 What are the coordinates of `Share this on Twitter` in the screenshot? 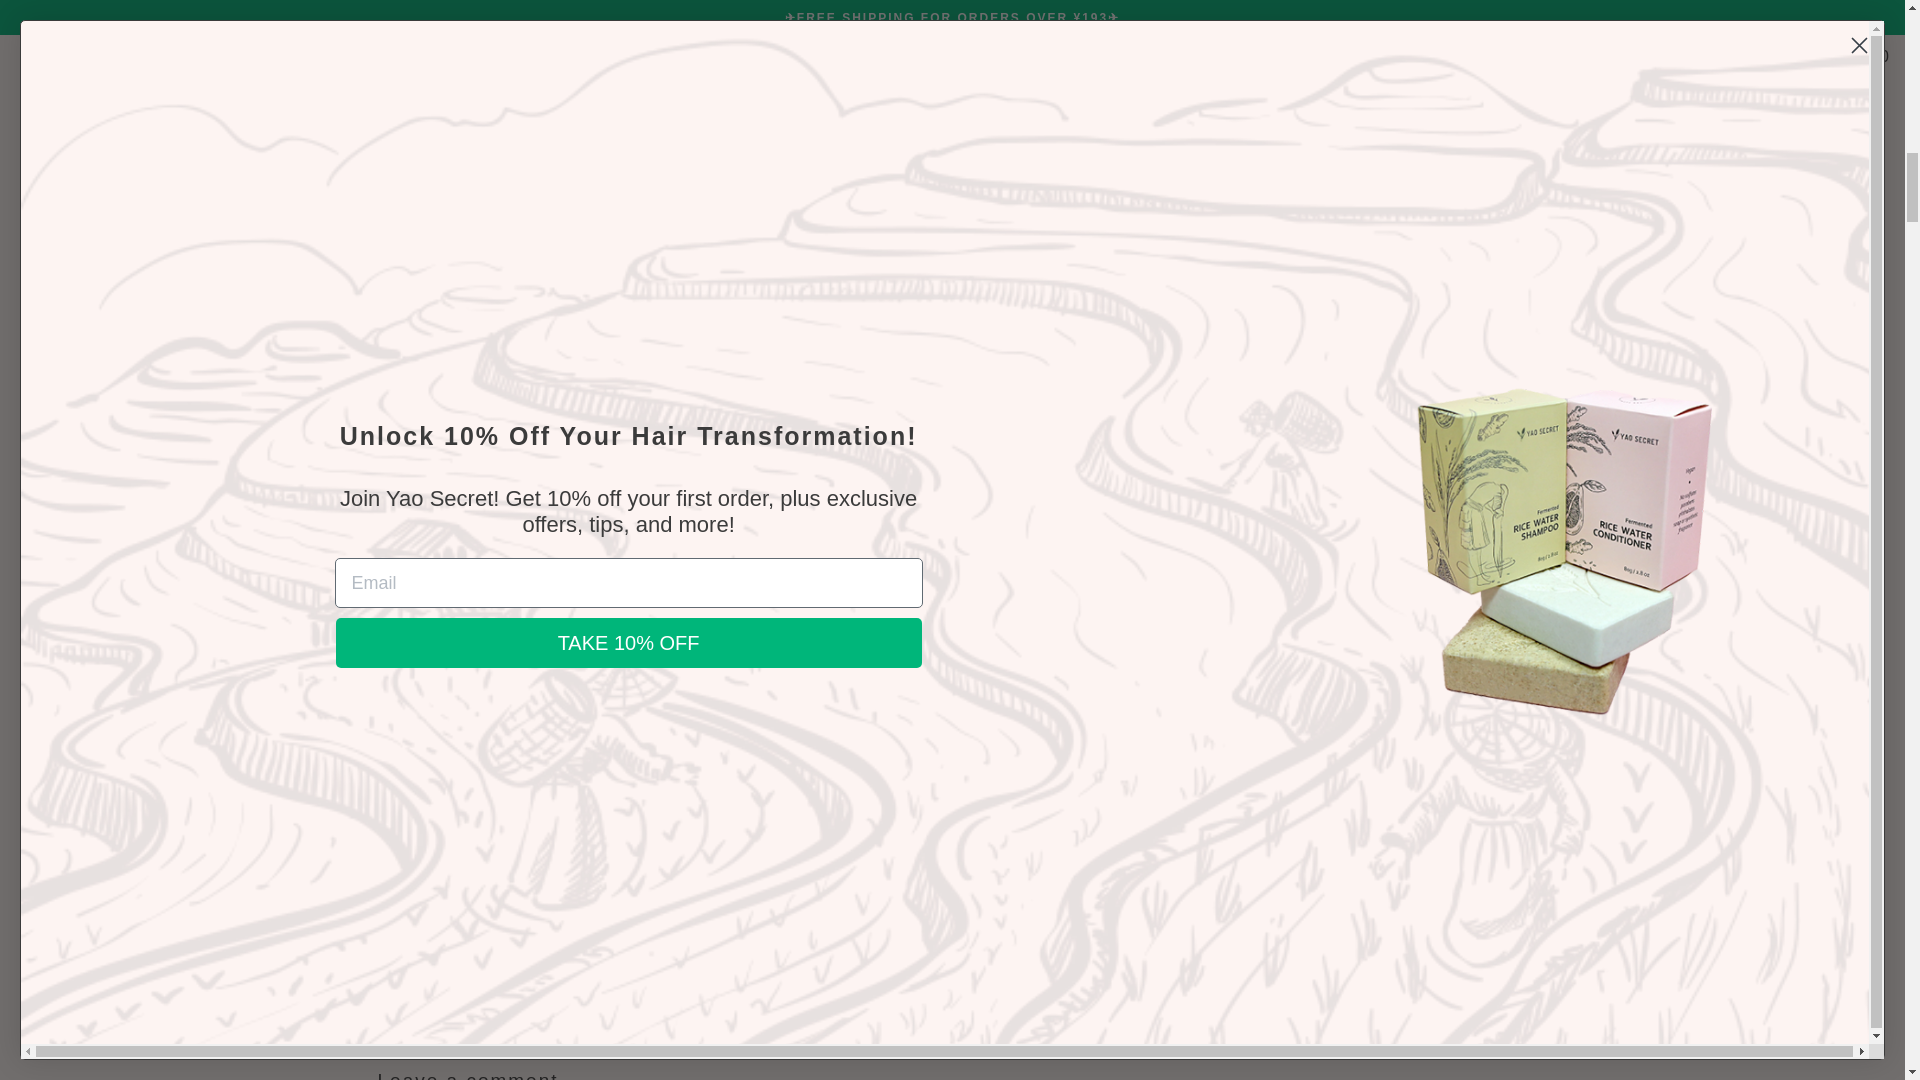 It's located at (1045, 948).